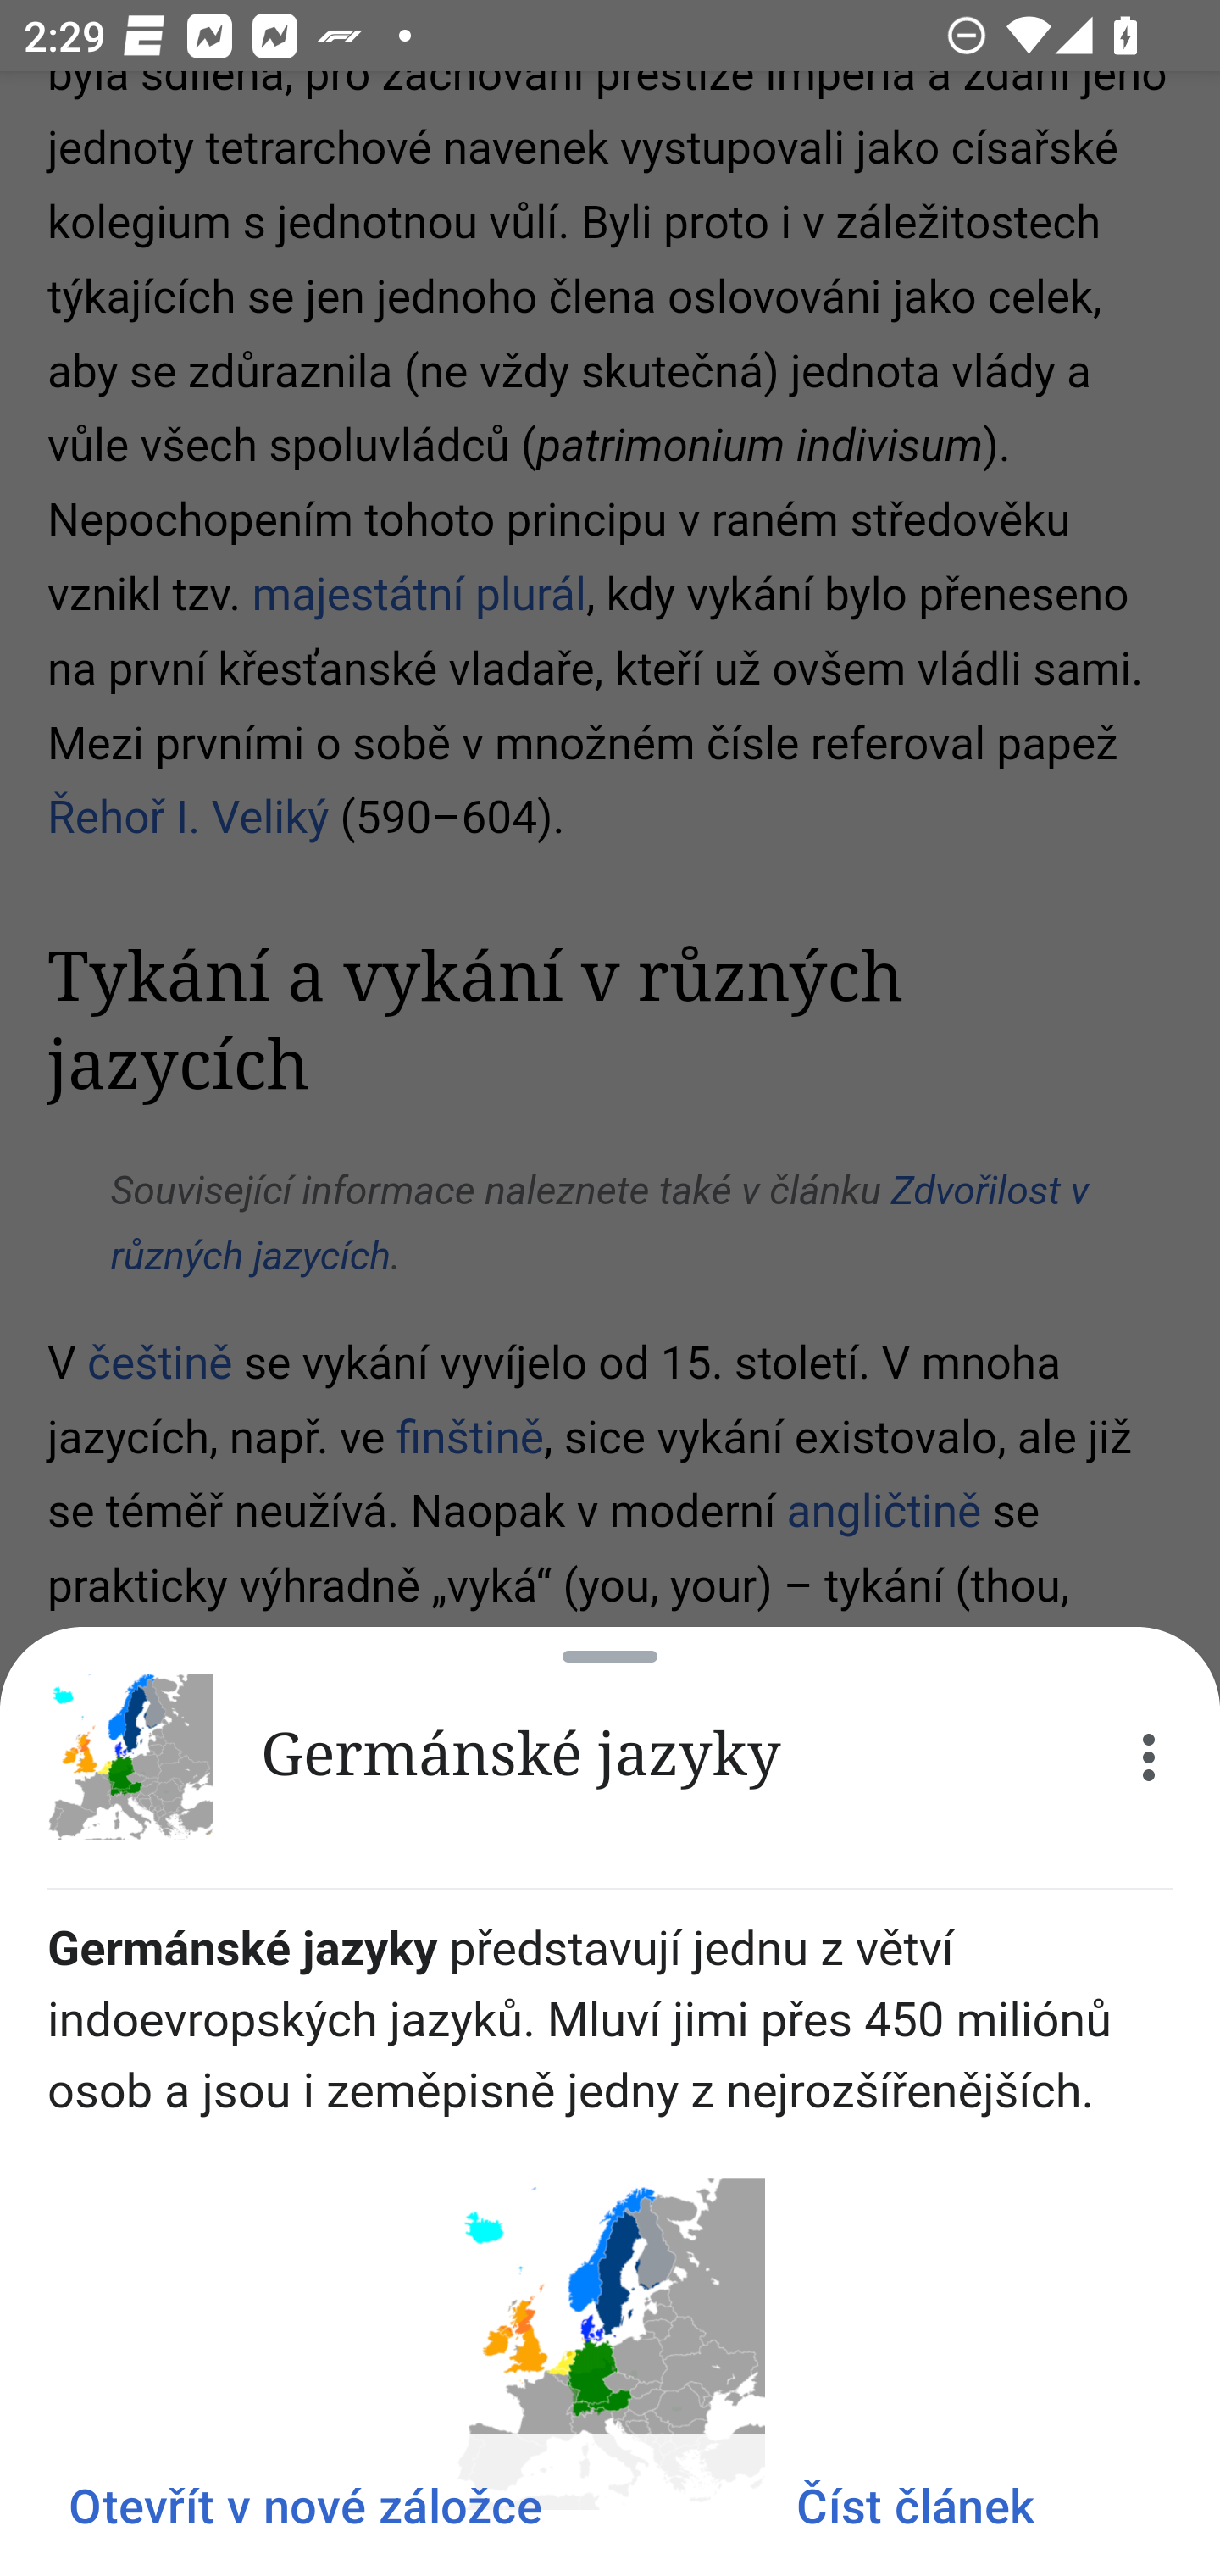 The height and width of the screenshot is (2576, 1220). I want to click on Germánské jazyky More options, so click(610, 1757).